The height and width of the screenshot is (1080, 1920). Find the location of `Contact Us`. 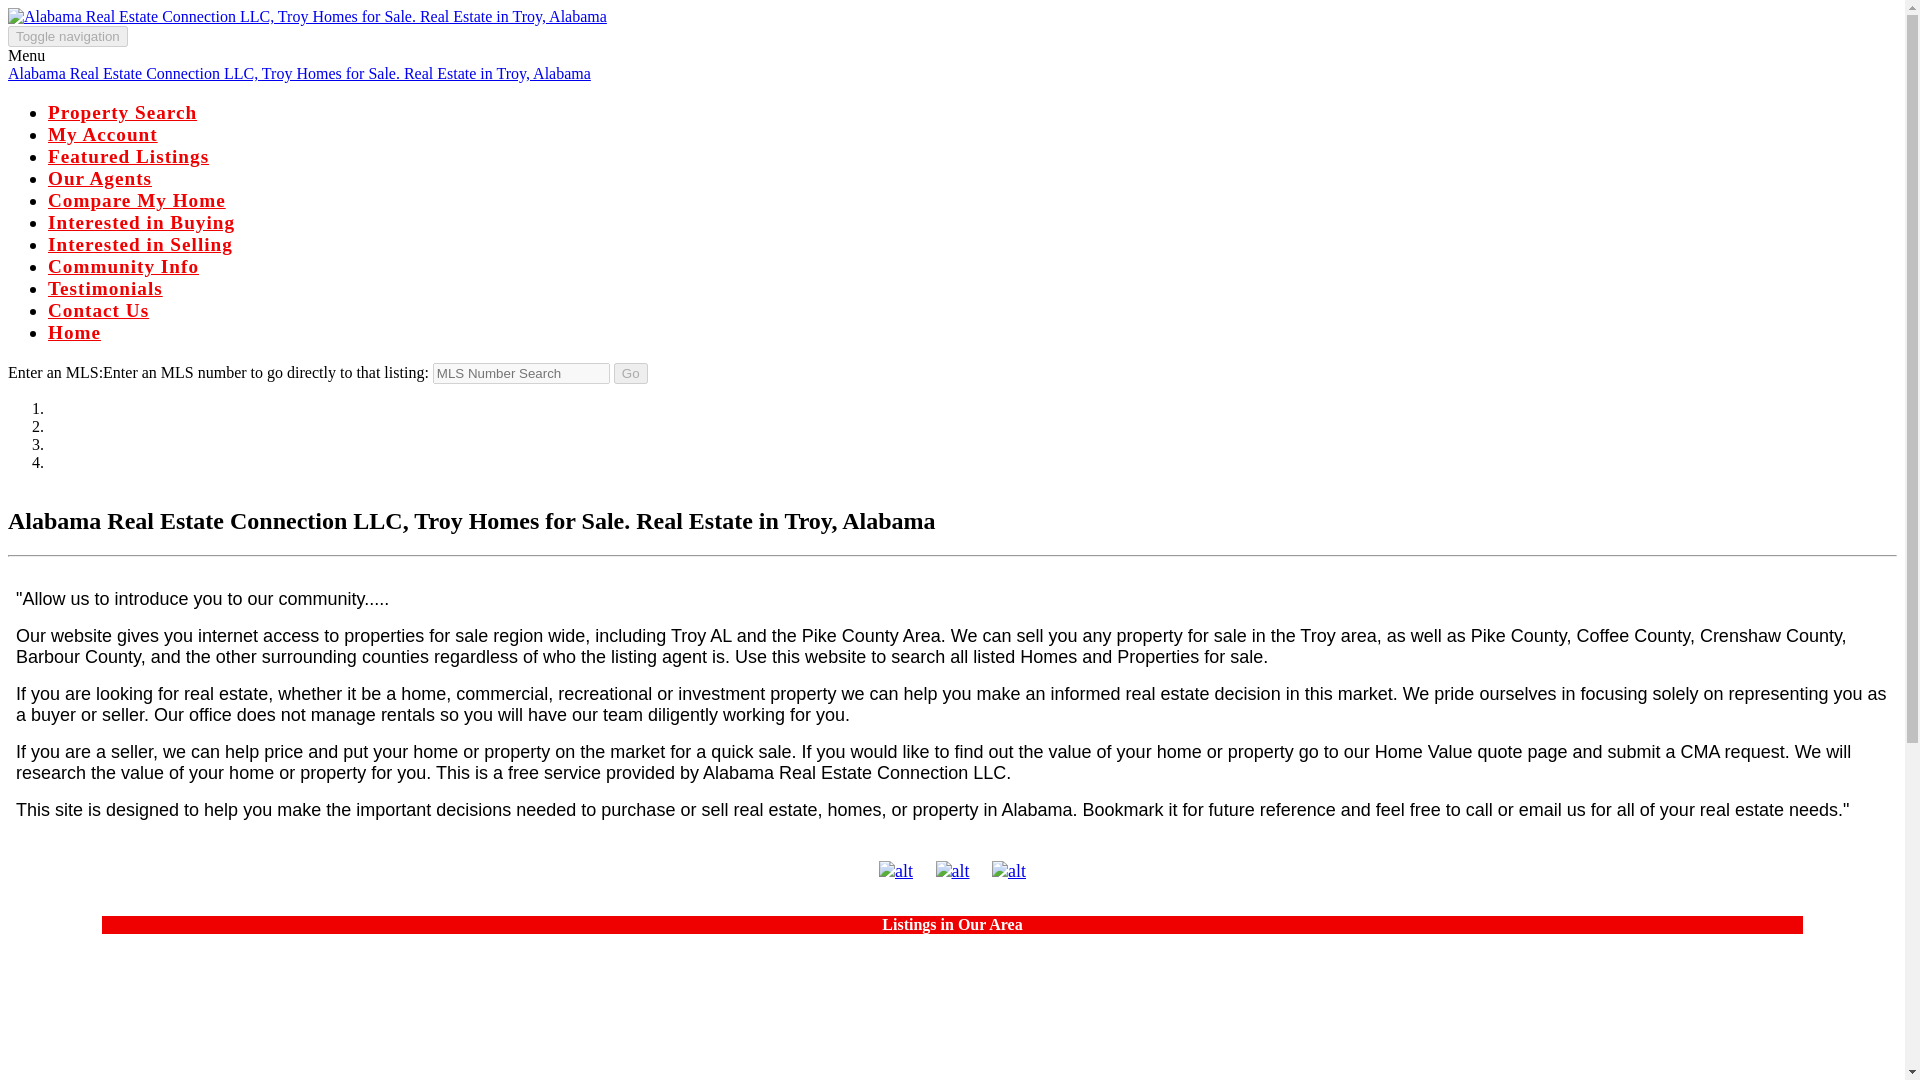

Contact Us is located at coordinates (98, 310).